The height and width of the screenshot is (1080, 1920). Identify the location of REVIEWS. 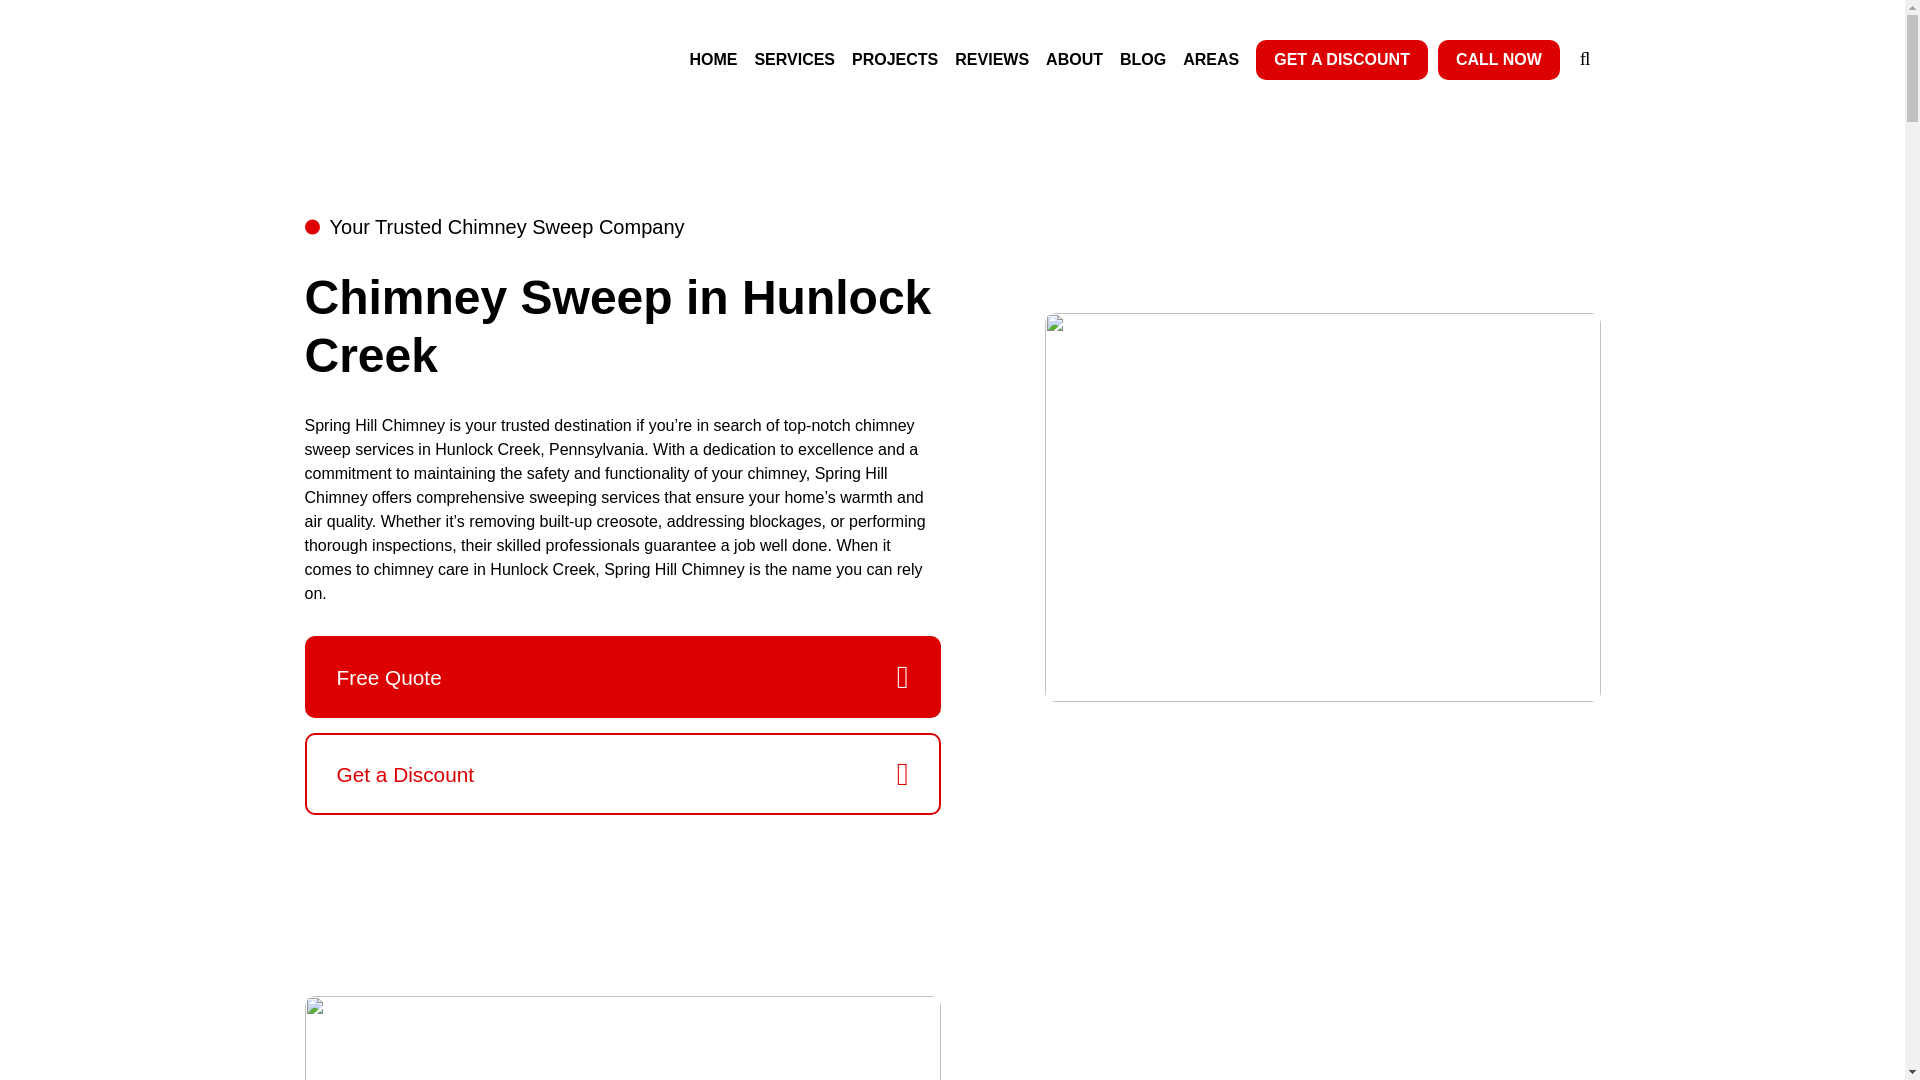
(992, 60).